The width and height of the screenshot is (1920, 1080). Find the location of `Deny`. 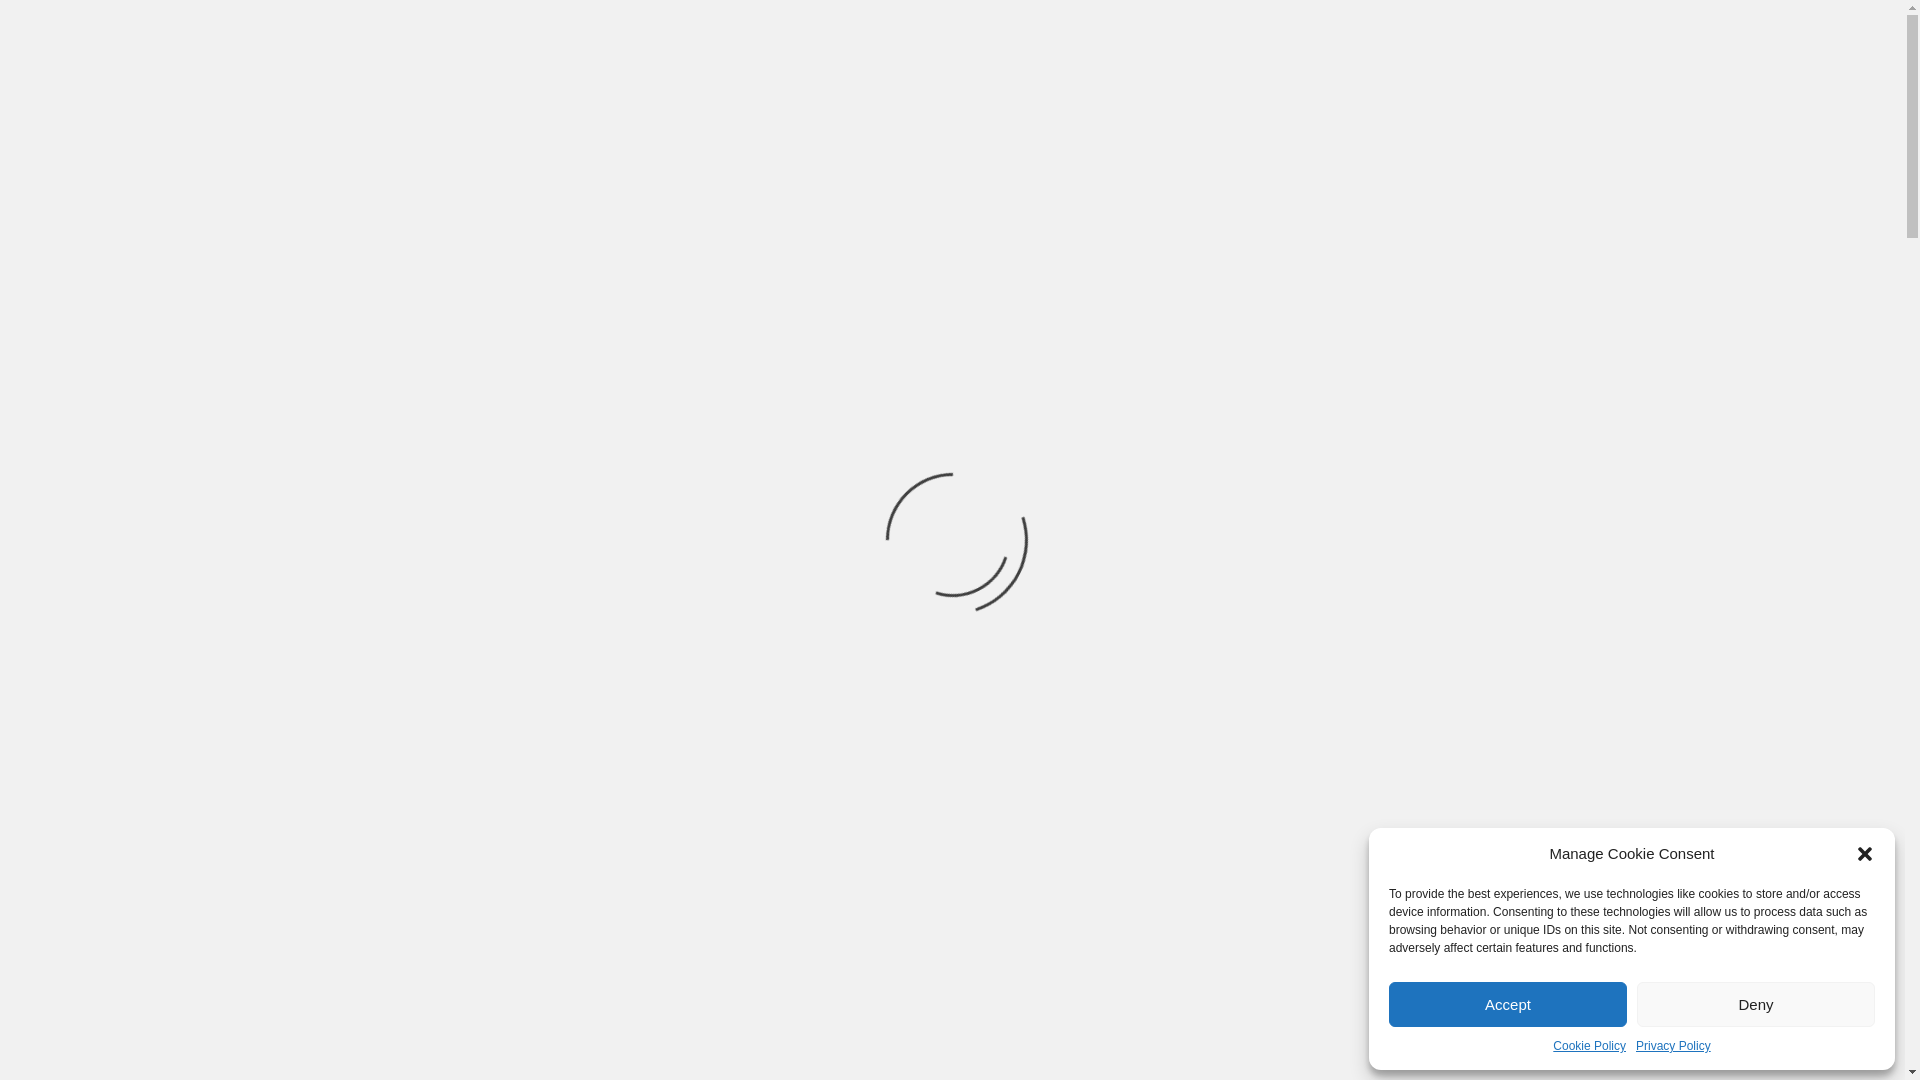

Deny is located at coordinates (1756, 1004).